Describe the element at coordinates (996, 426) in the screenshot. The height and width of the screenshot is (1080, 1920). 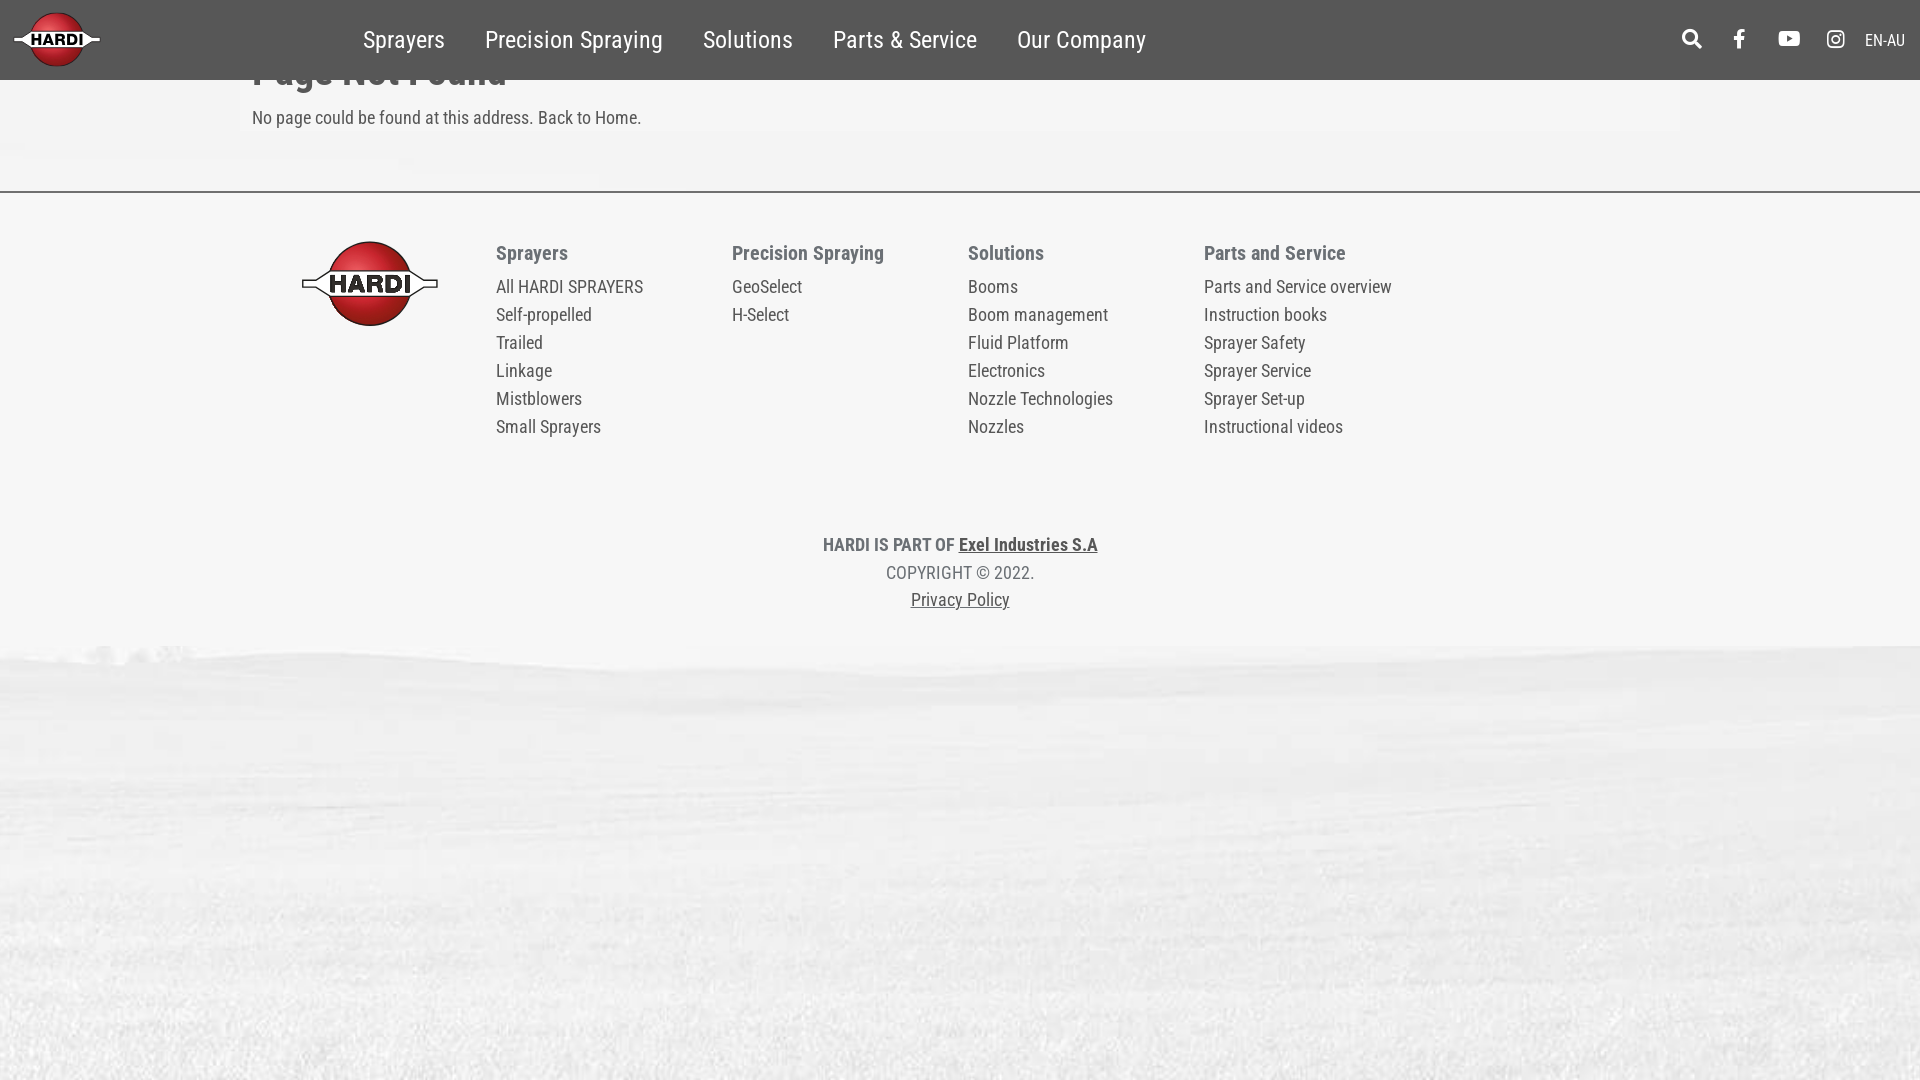
I see `Nozzles` at that location.